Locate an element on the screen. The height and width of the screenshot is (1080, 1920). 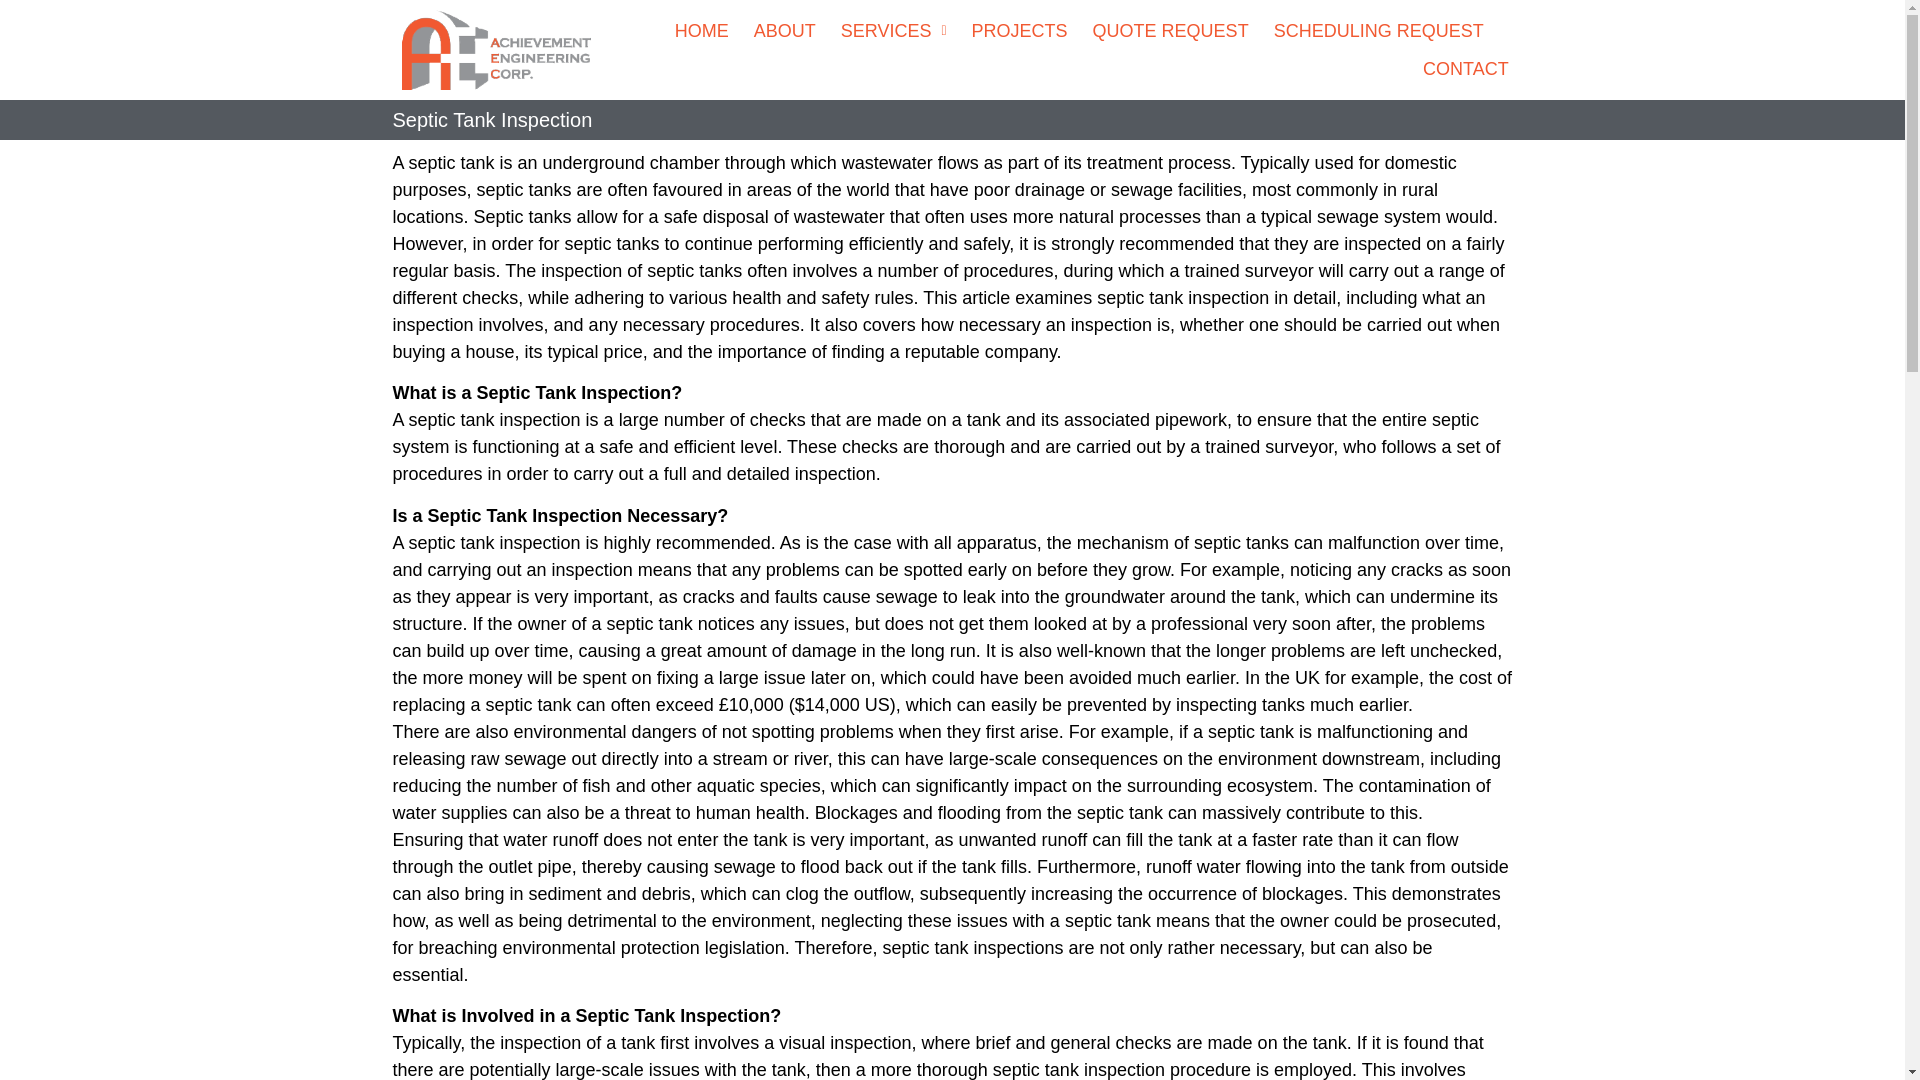
PROJECTS is located at coordinates (1019, 30).